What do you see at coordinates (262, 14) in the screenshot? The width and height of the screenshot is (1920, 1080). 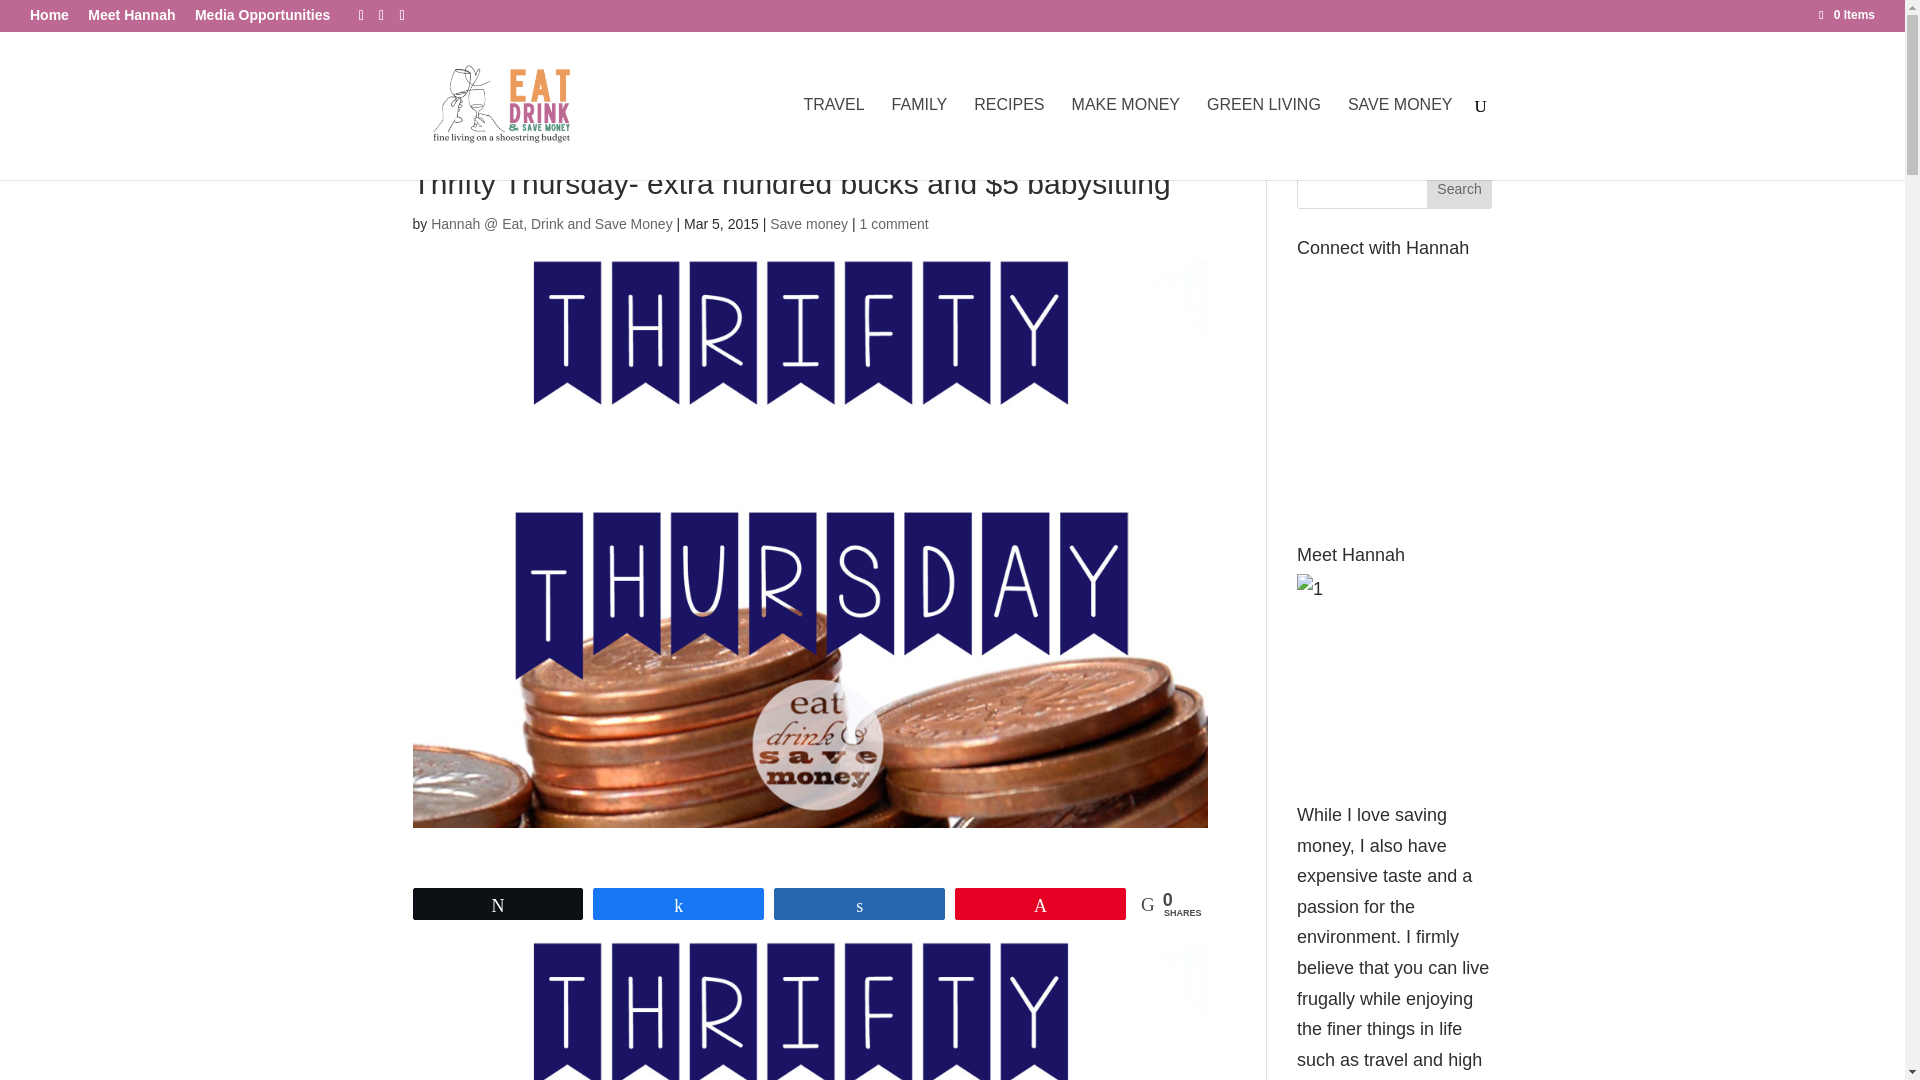 I see `Media Opportunities` at bounding box center [262, 14].